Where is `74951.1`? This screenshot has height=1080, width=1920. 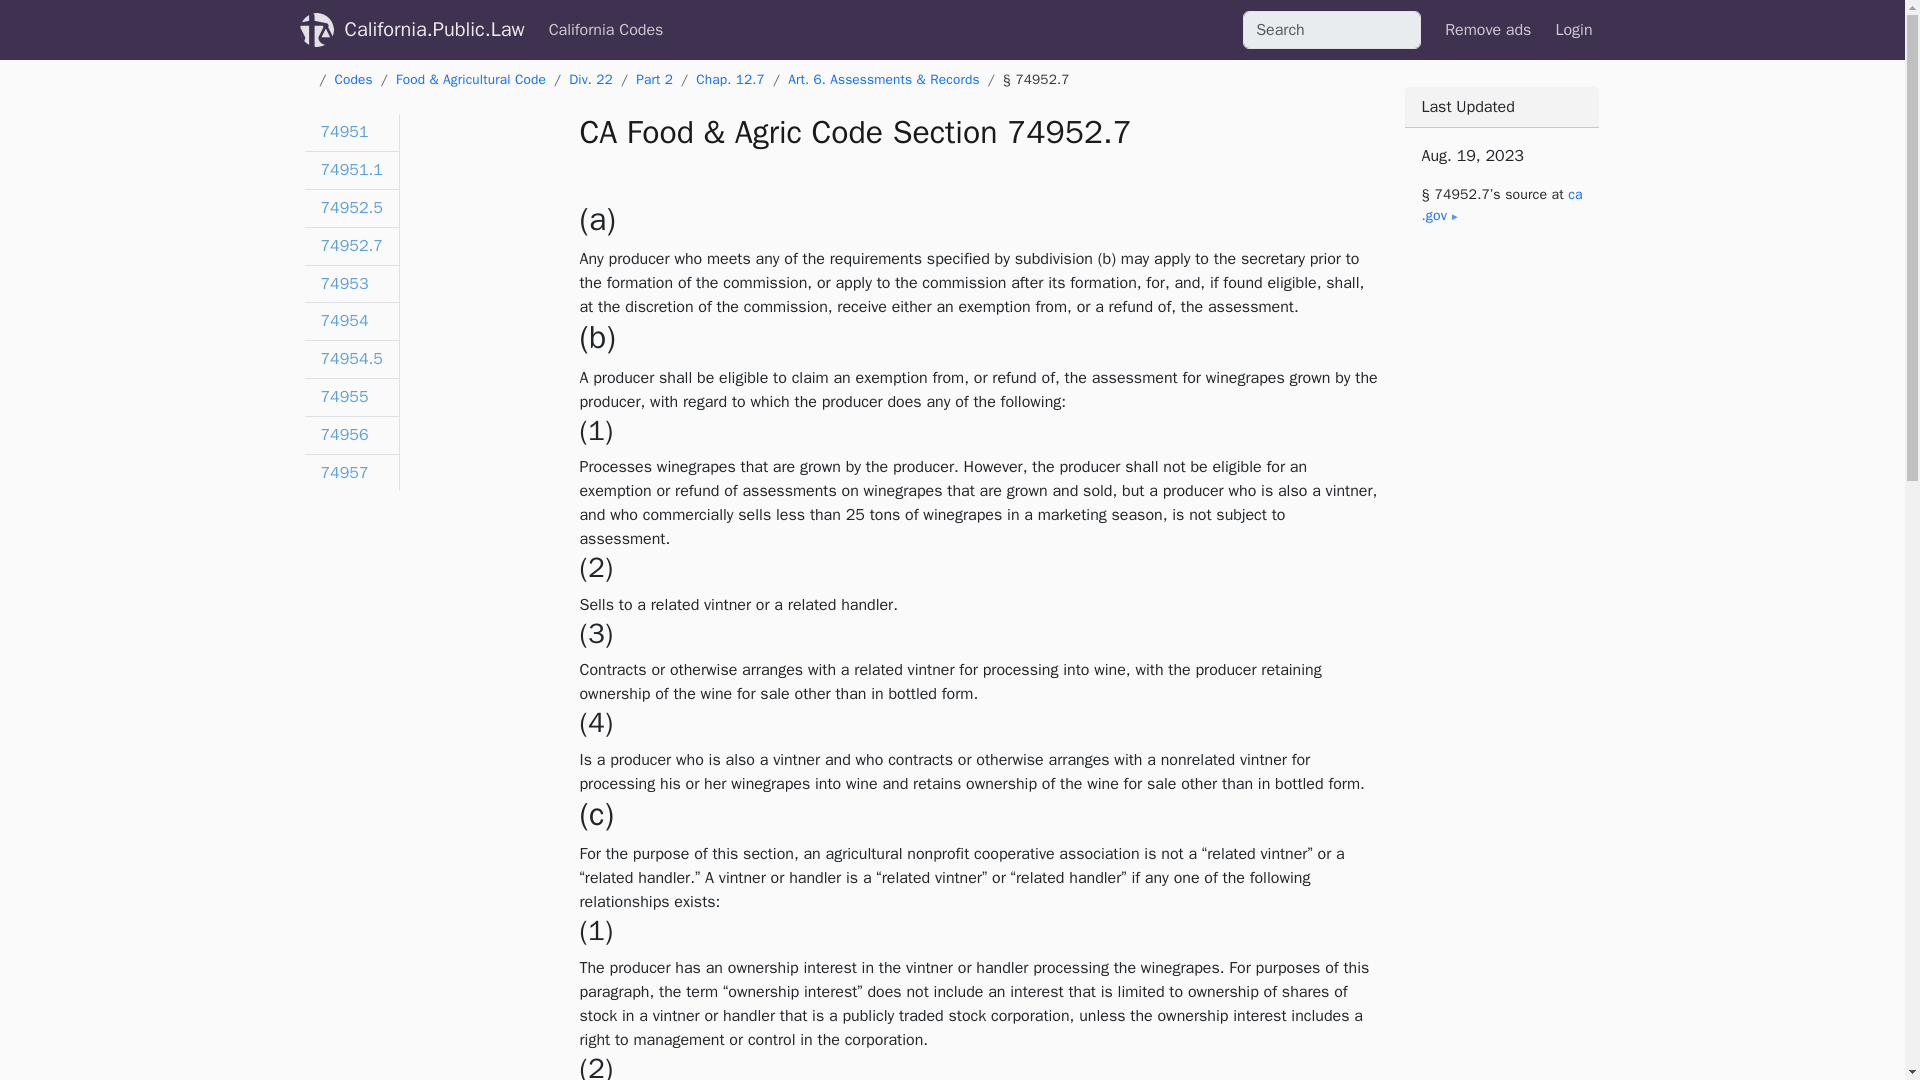 74951.1 is located at coordinates (350, 171).